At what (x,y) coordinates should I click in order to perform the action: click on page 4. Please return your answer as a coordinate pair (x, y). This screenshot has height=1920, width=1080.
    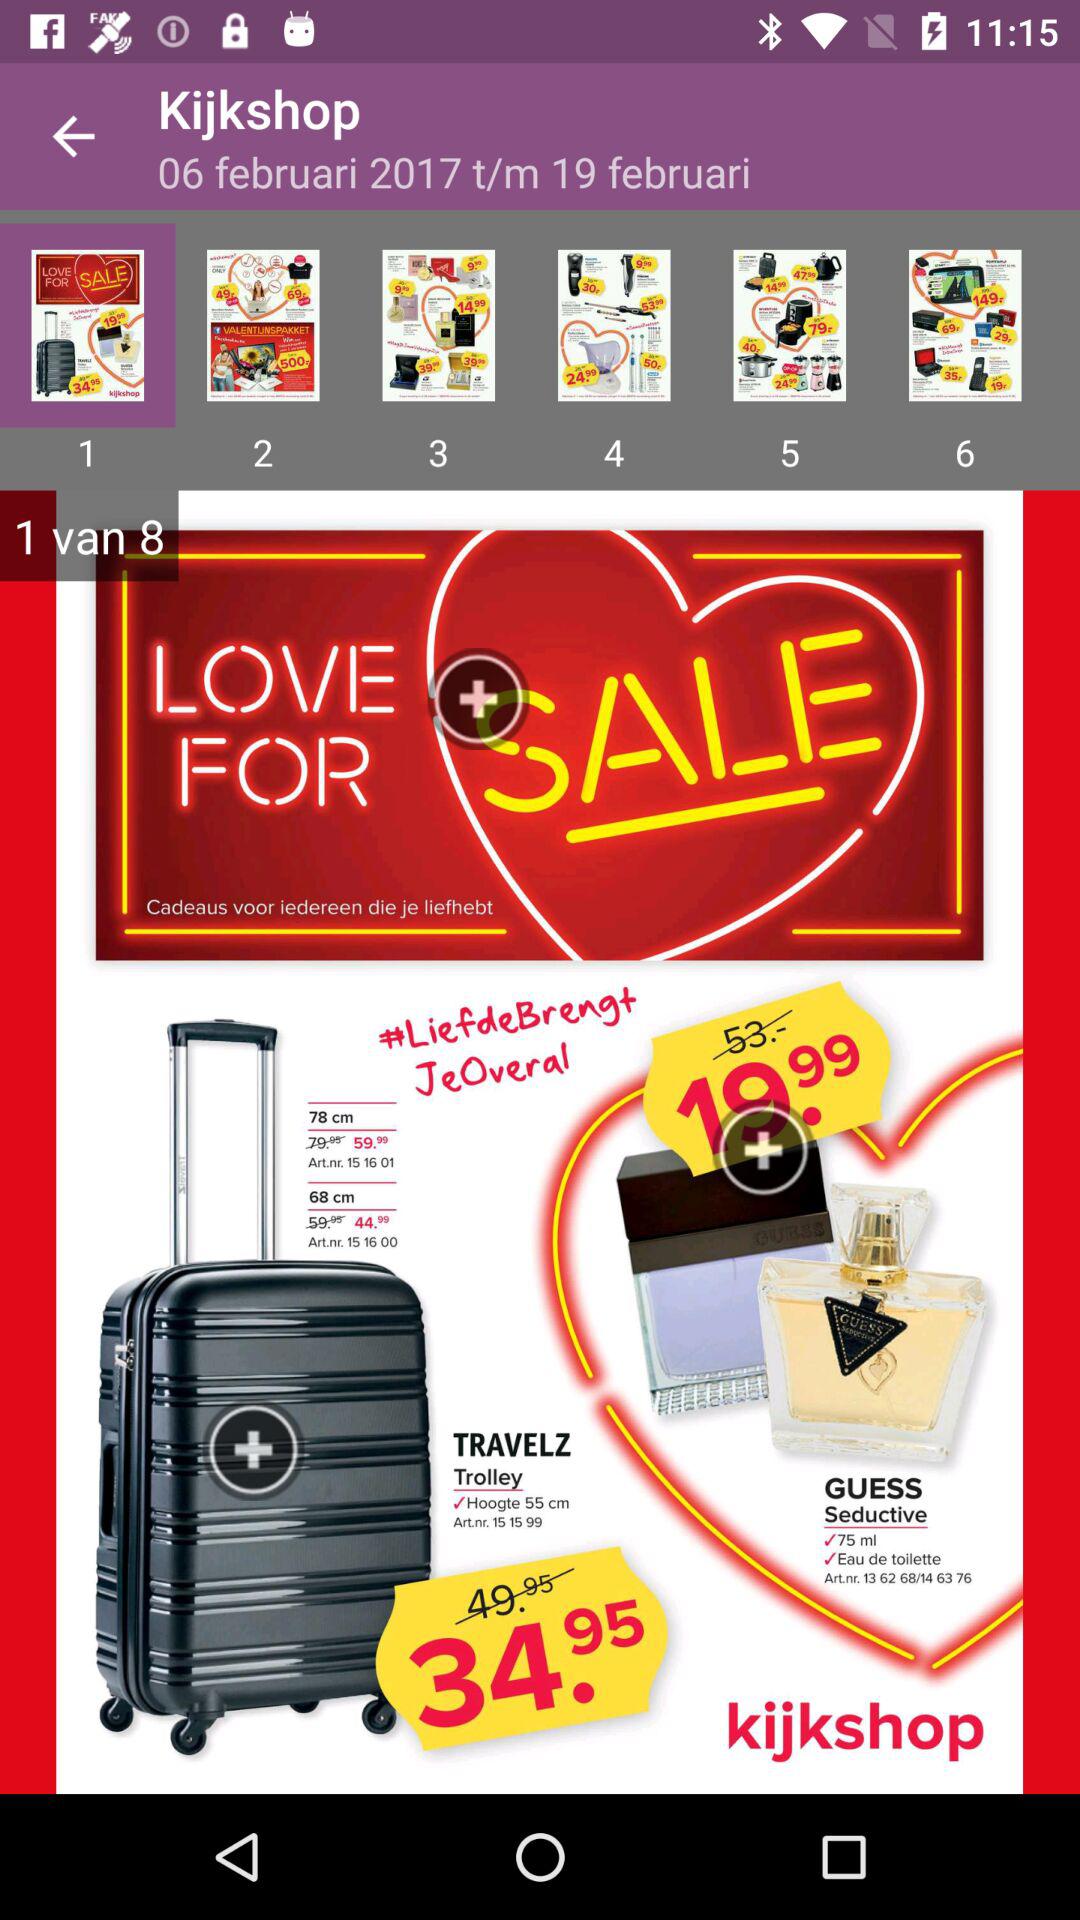
    Looking at the image, I should click on (614, 325).